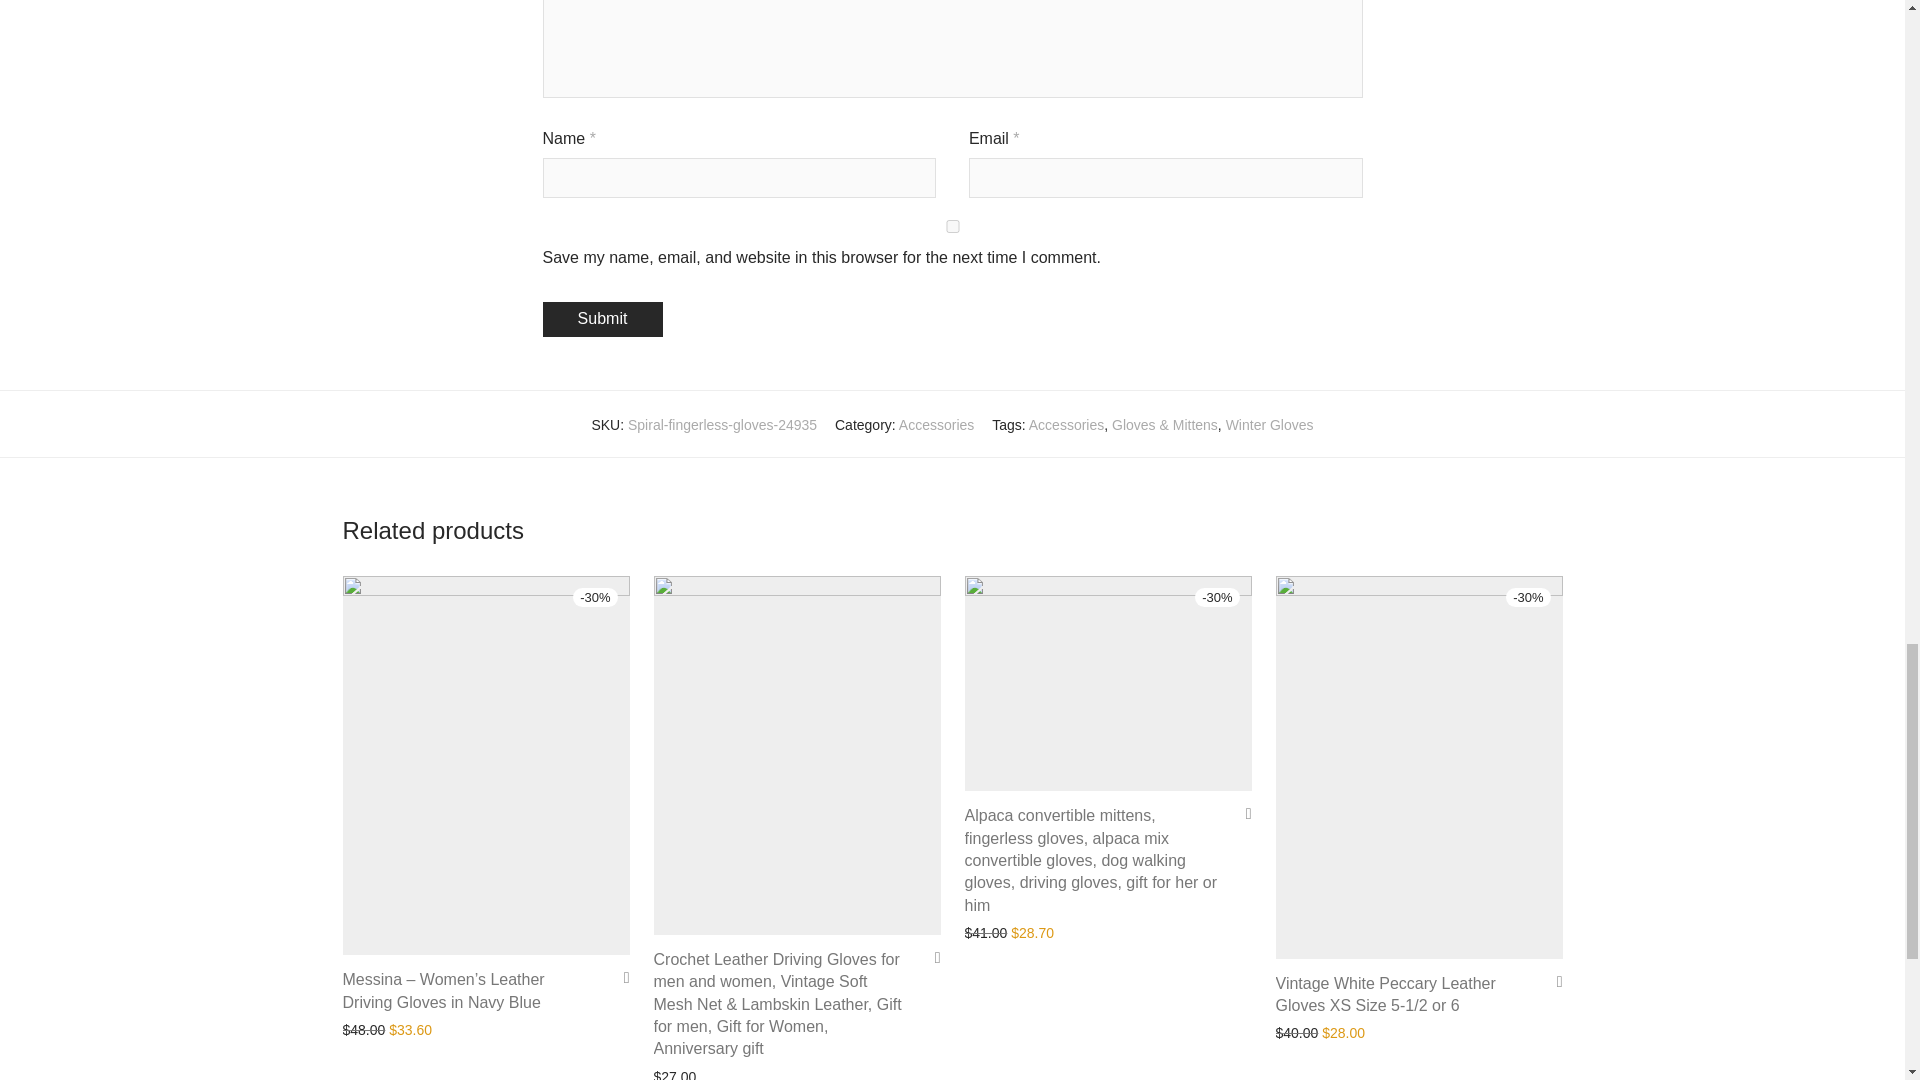 Image resolution: width=1920 pixels, height=1080 pixels. I want to click on Add to Wishlist, so click(930, 957).